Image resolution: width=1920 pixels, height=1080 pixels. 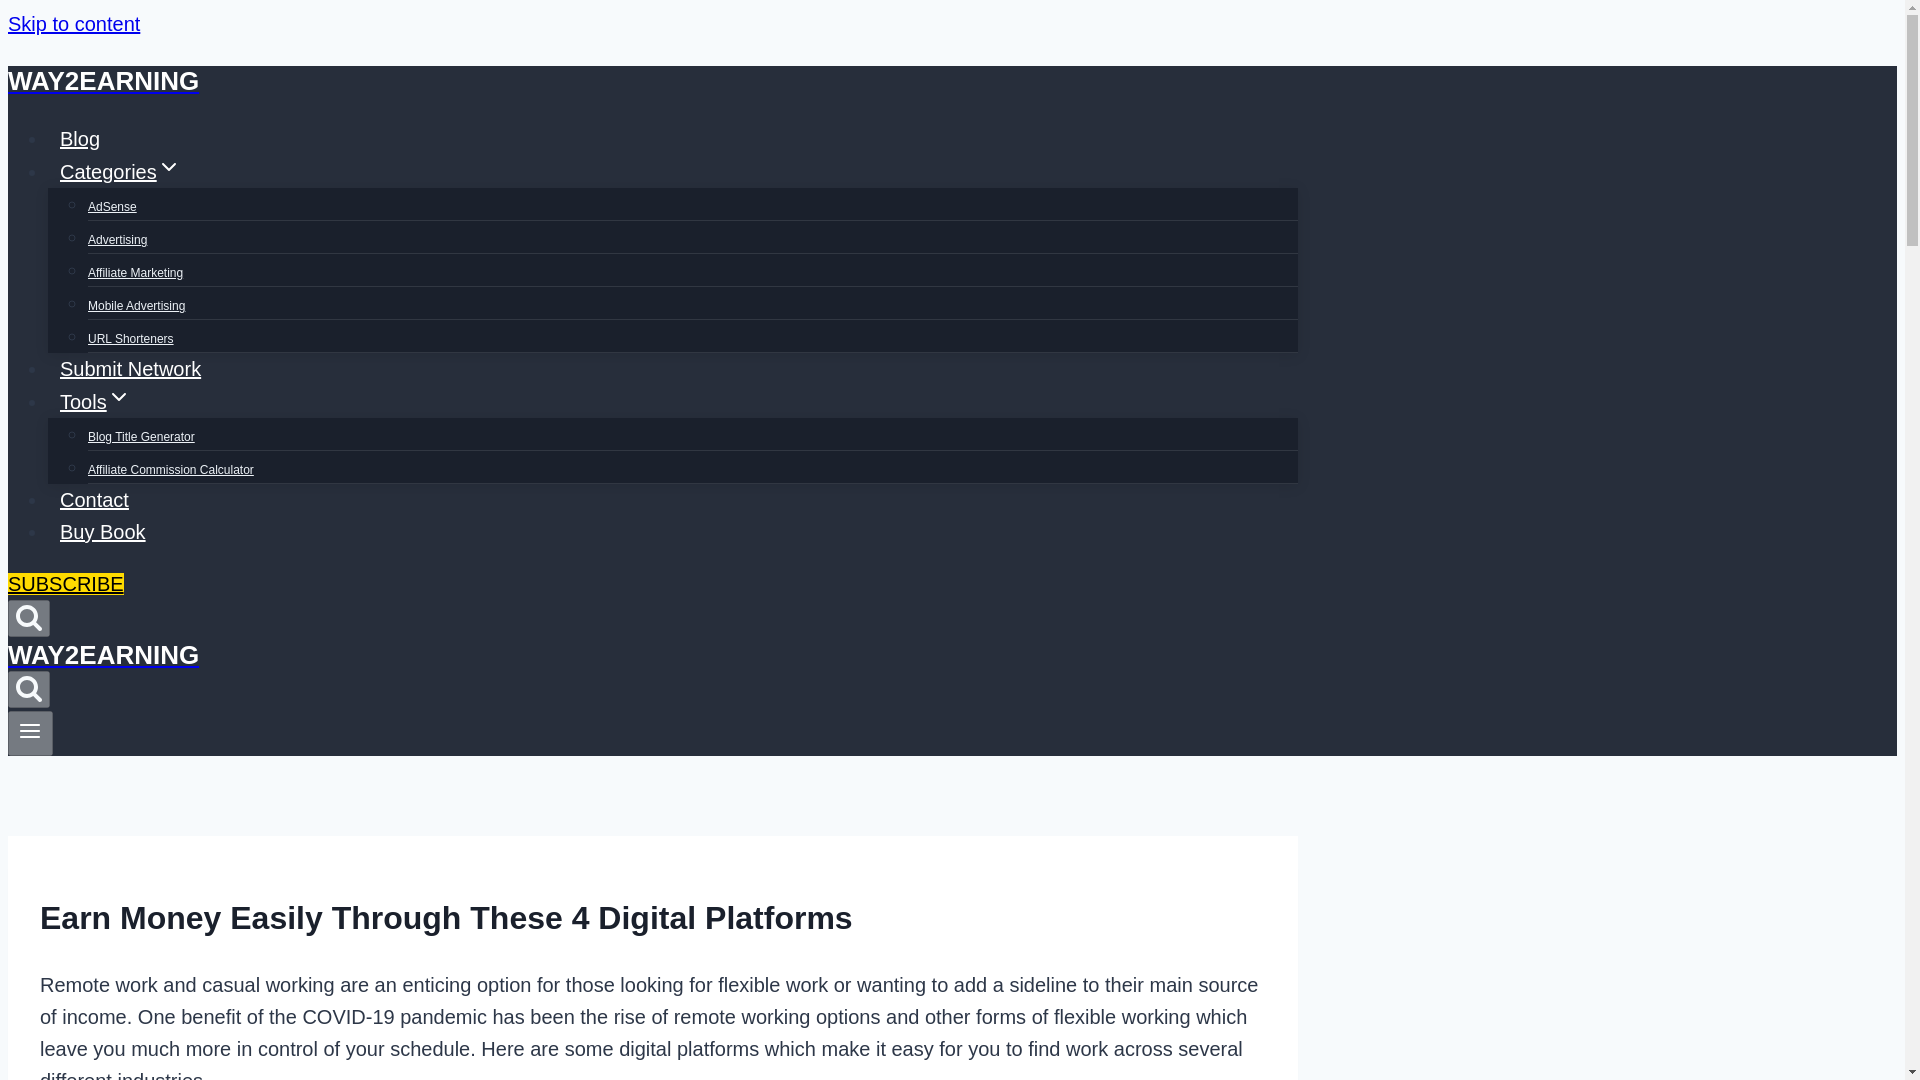 What do you see at coordinates (136, 306) in the screenshot?
I see `Mobile Advertising` at bounding box center [136, 306].